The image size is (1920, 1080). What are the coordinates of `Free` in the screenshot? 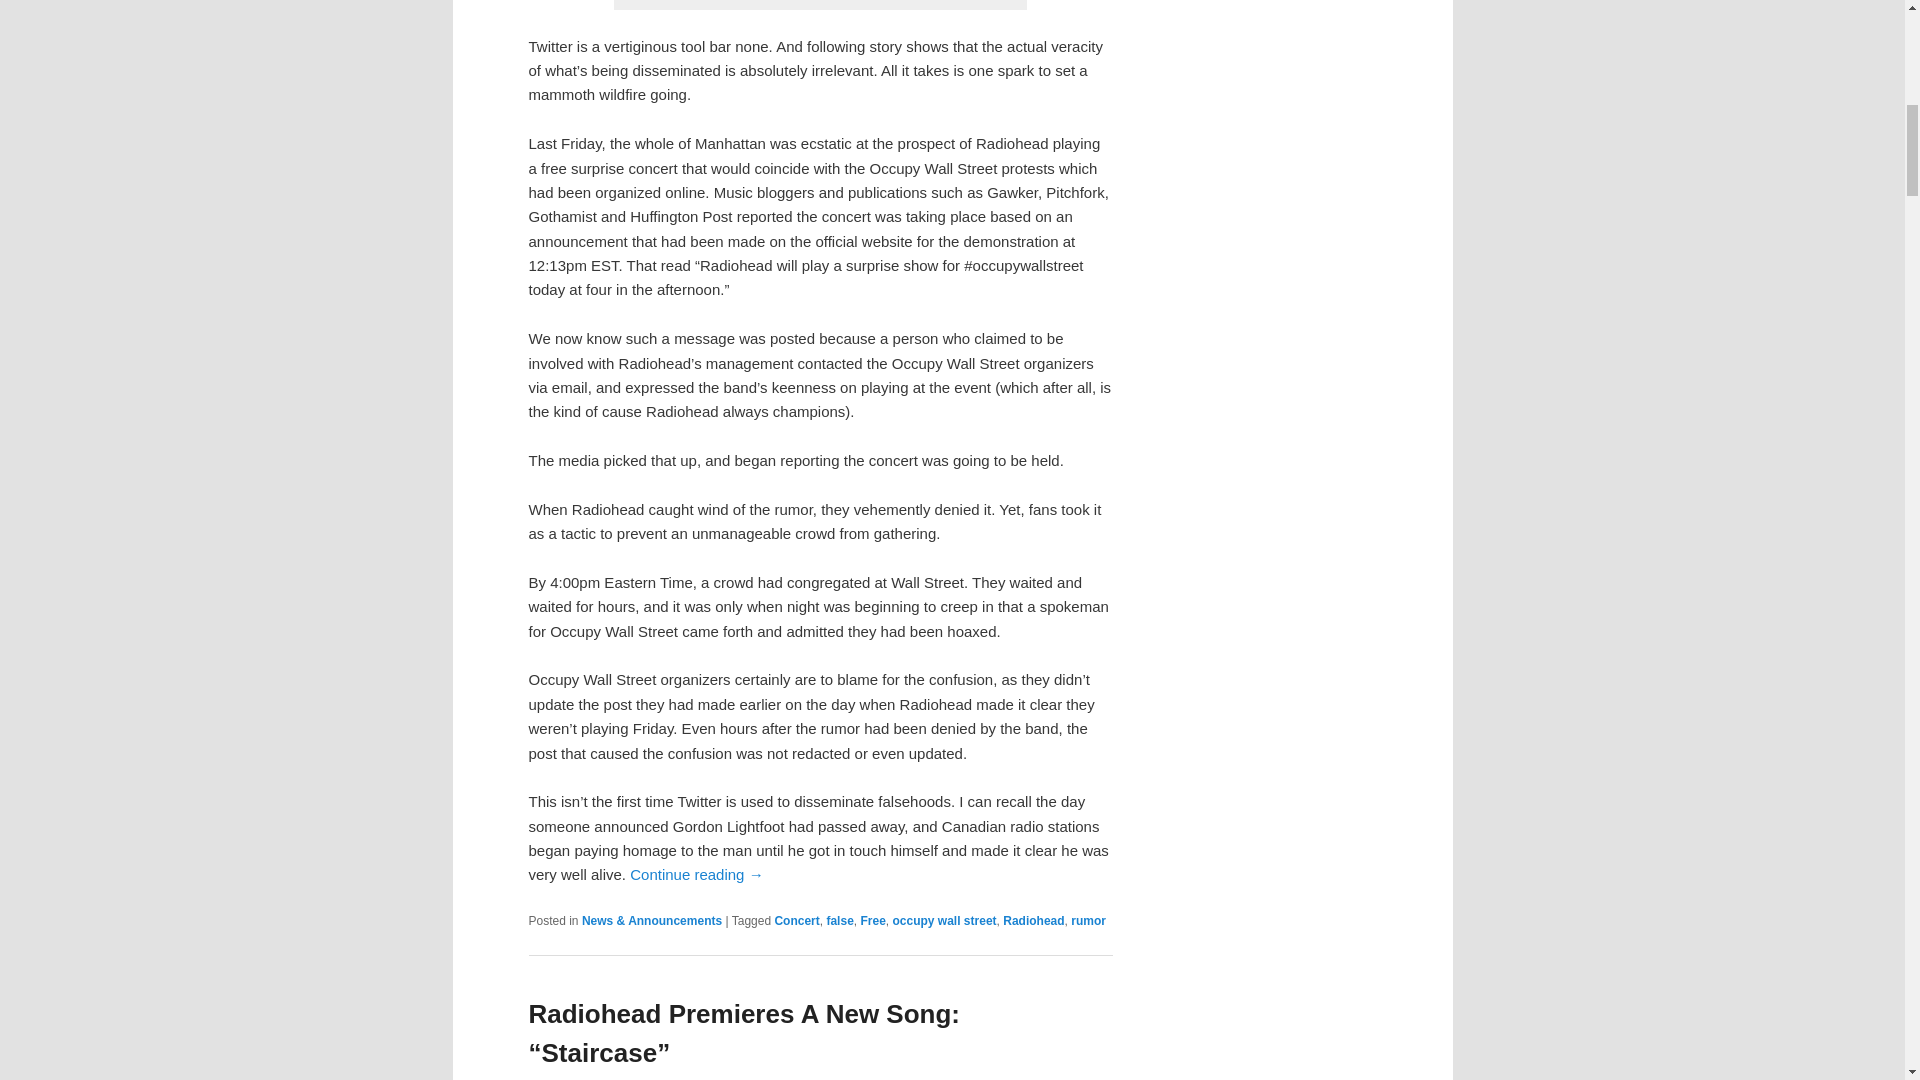 It's located at (872, 920).